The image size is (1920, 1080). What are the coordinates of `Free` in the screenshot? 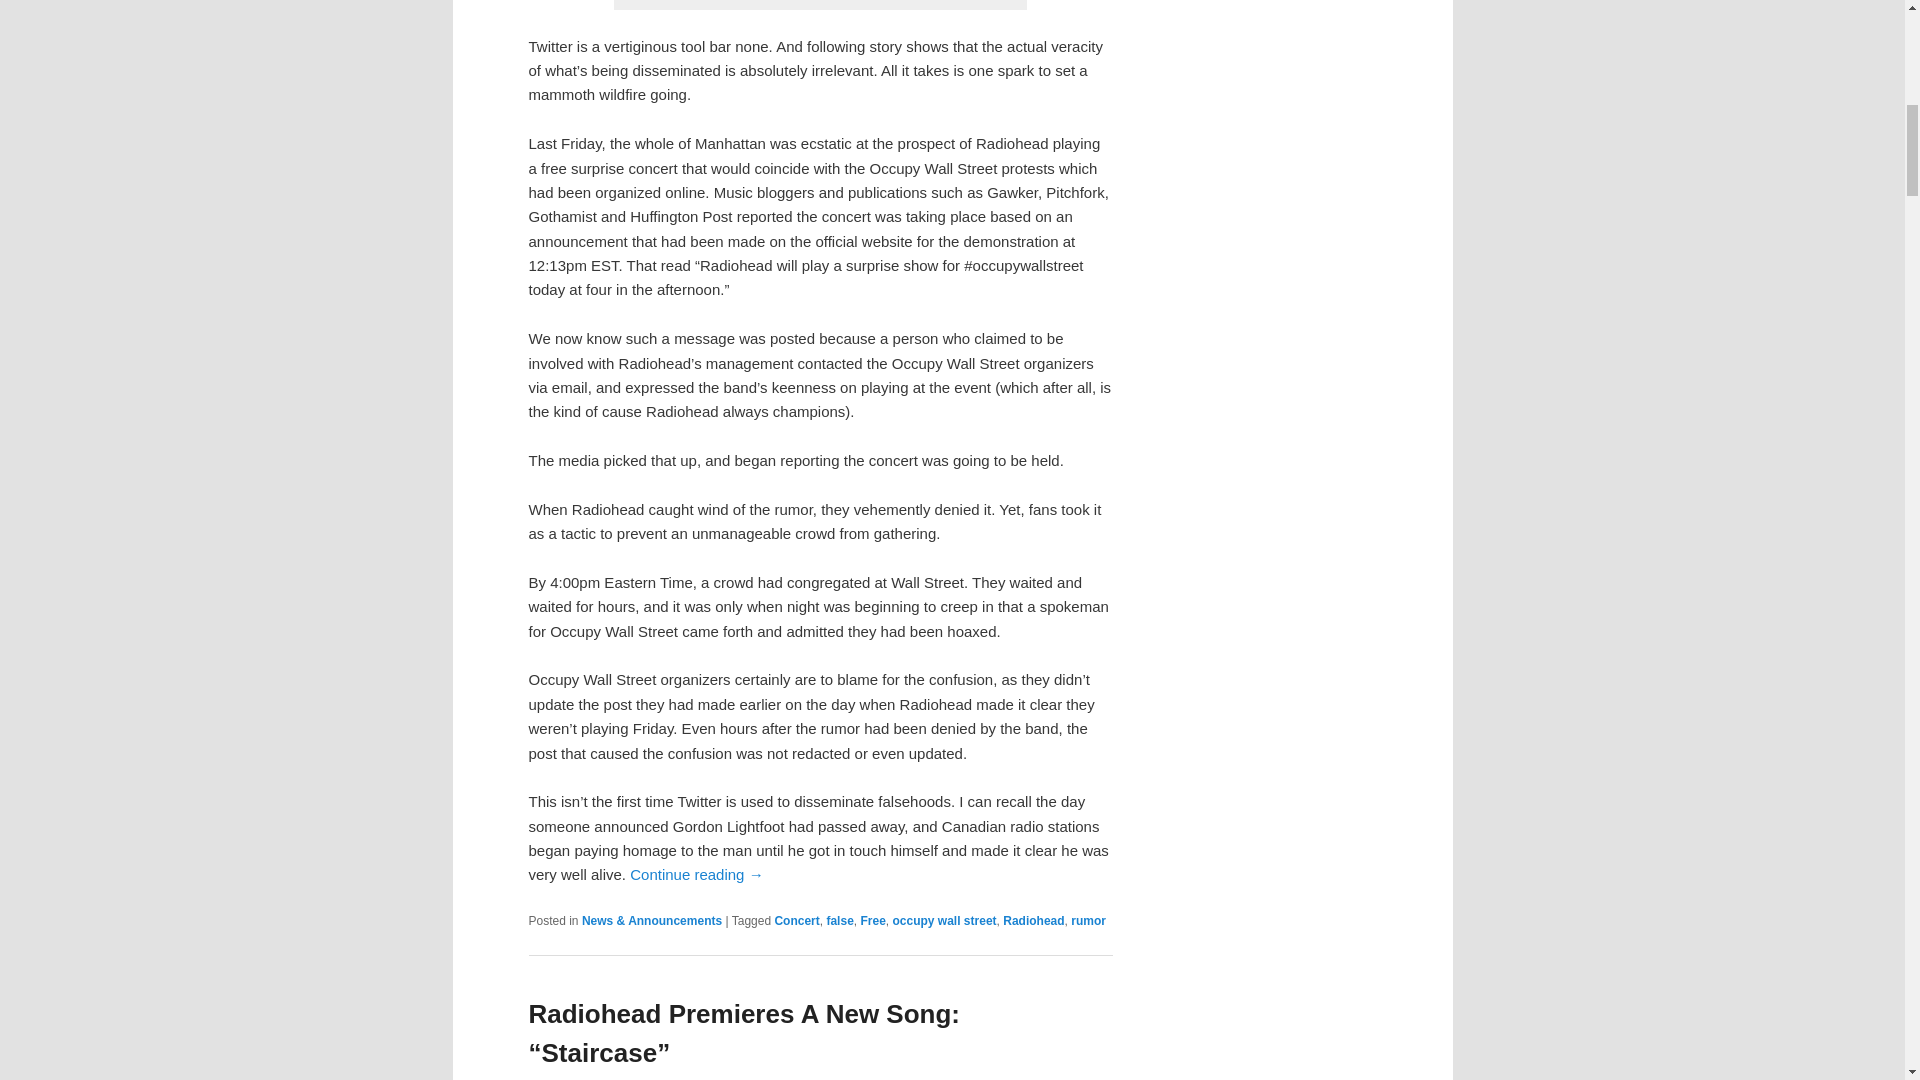 It's located at (872, 920).